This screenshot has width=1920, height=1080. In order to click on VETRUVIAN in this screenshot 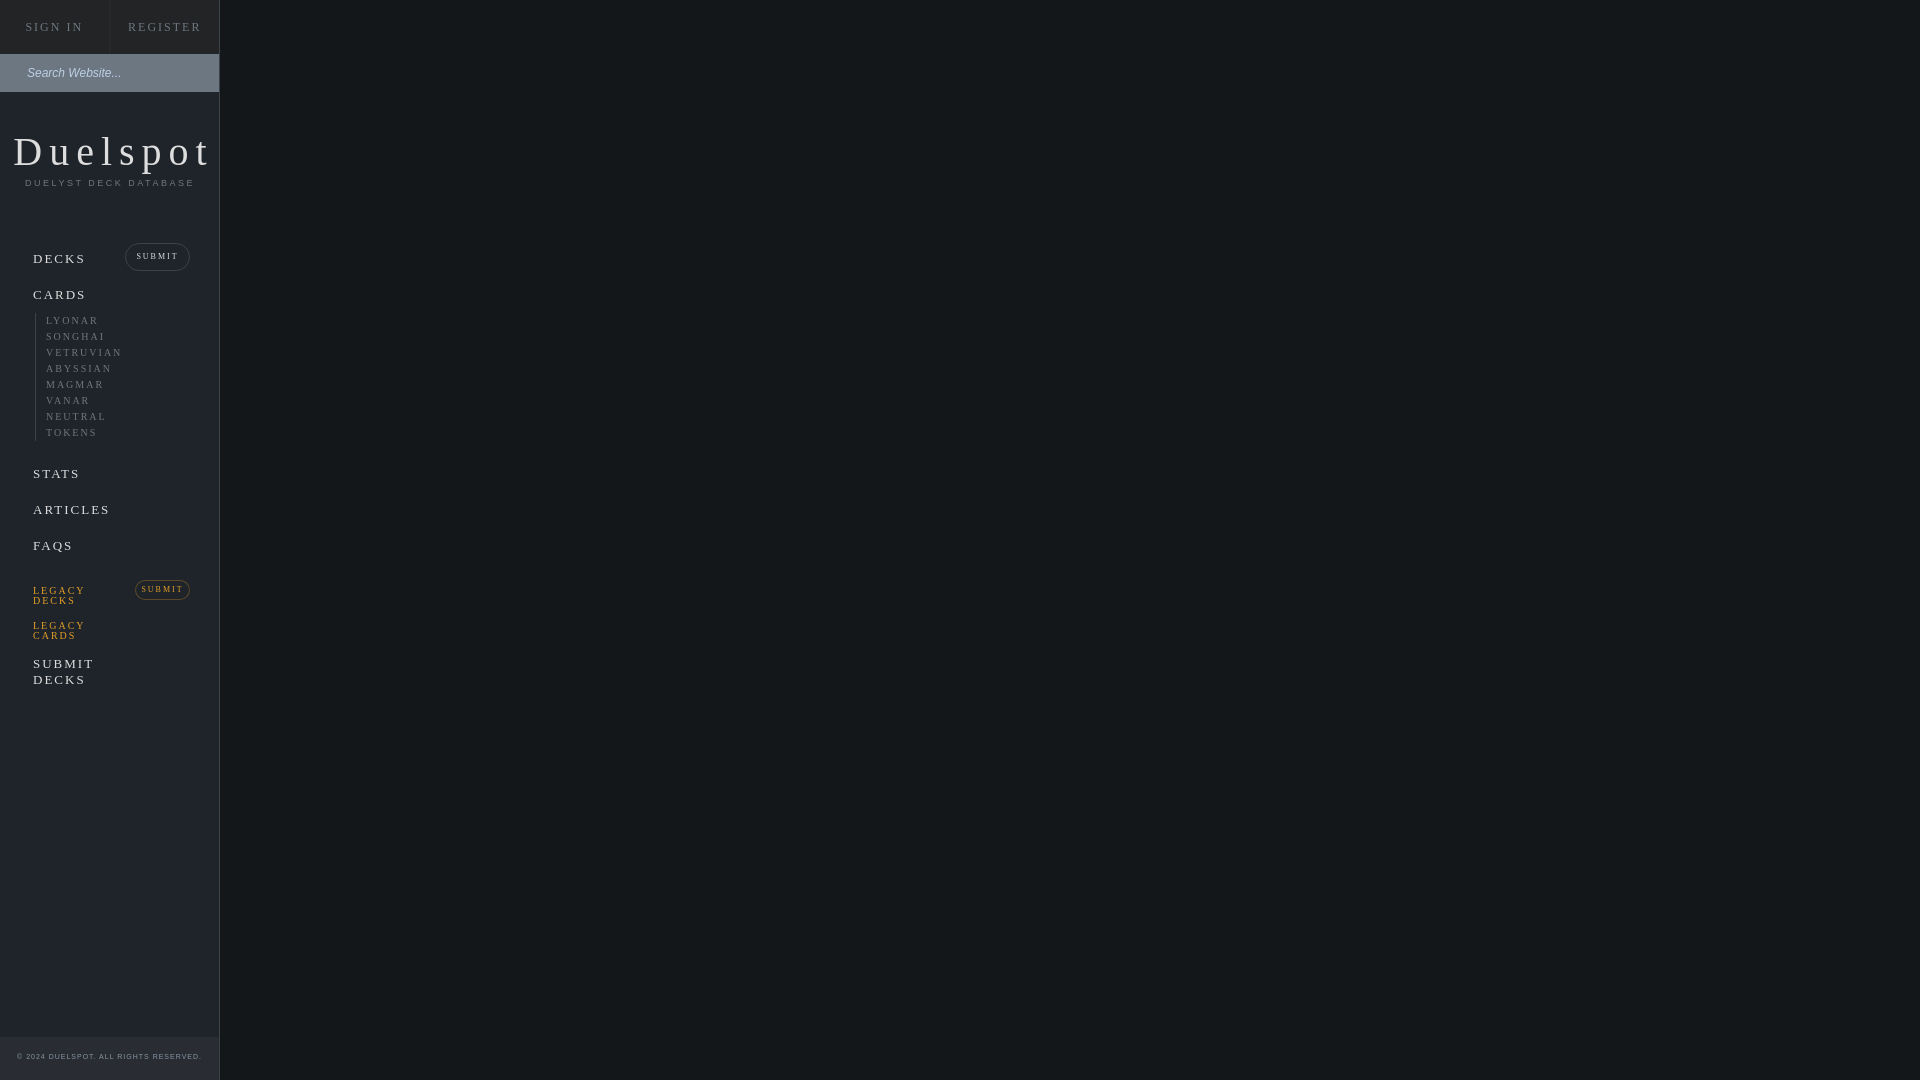, I will do `click(89, 352)`.